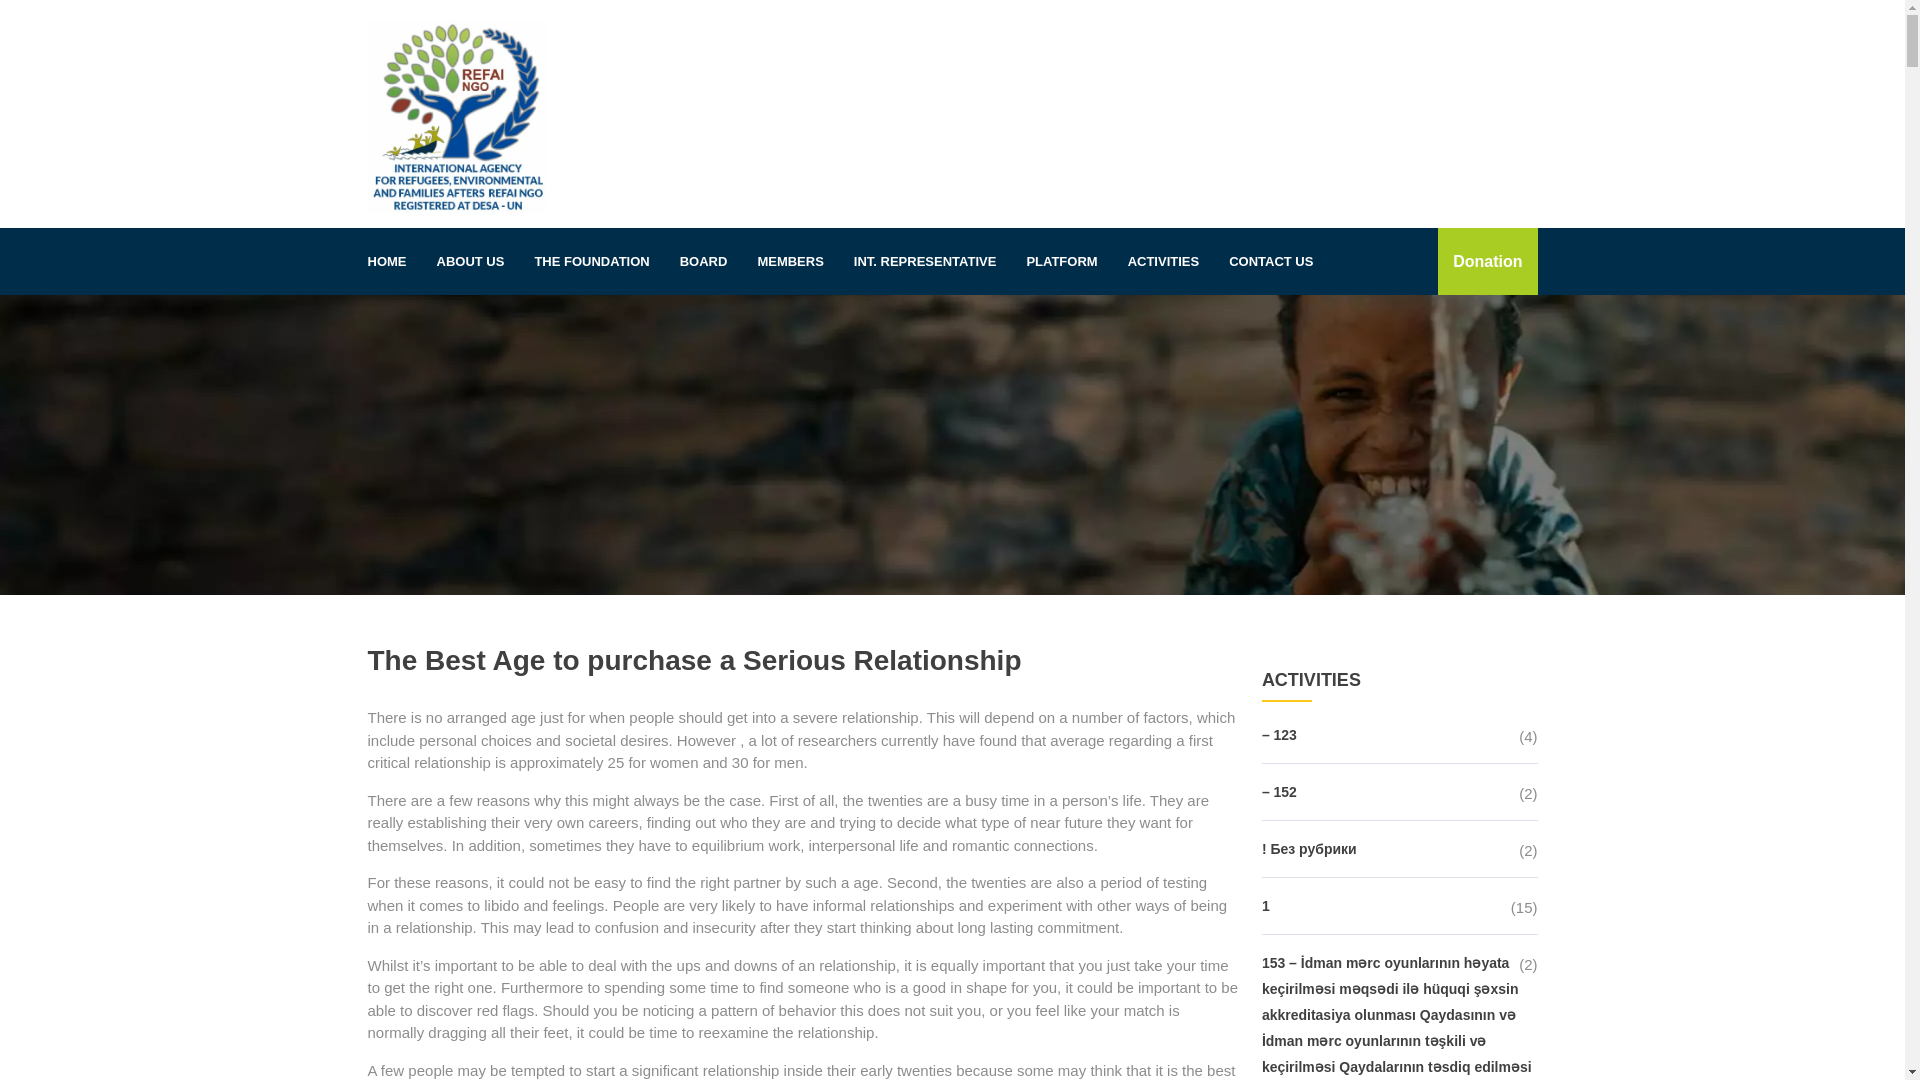 The image size is (1920, 1080). Describe the element at coordinates (925, 261) in the screenshot. I see `INT. REPRESENTATIVE` at that location.